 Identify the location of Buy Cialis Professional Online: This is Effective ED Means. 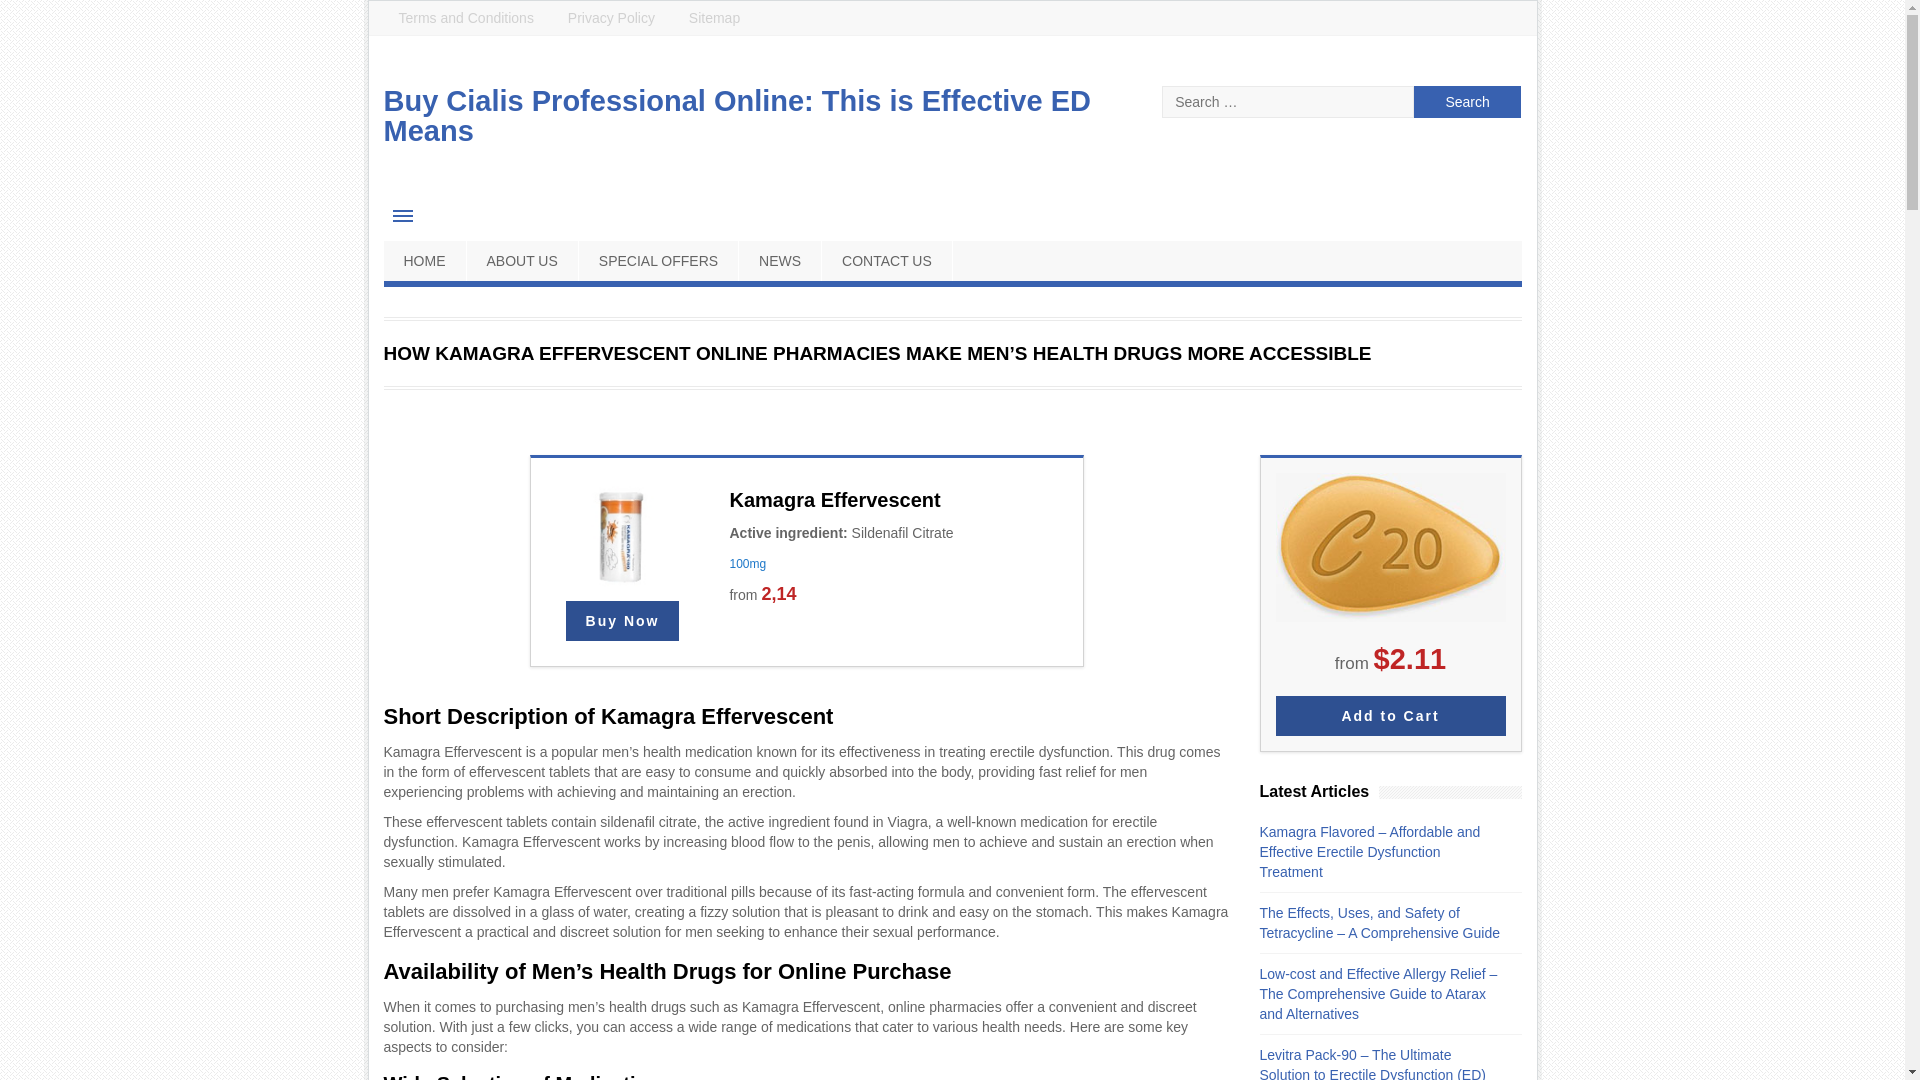
(737, 116).